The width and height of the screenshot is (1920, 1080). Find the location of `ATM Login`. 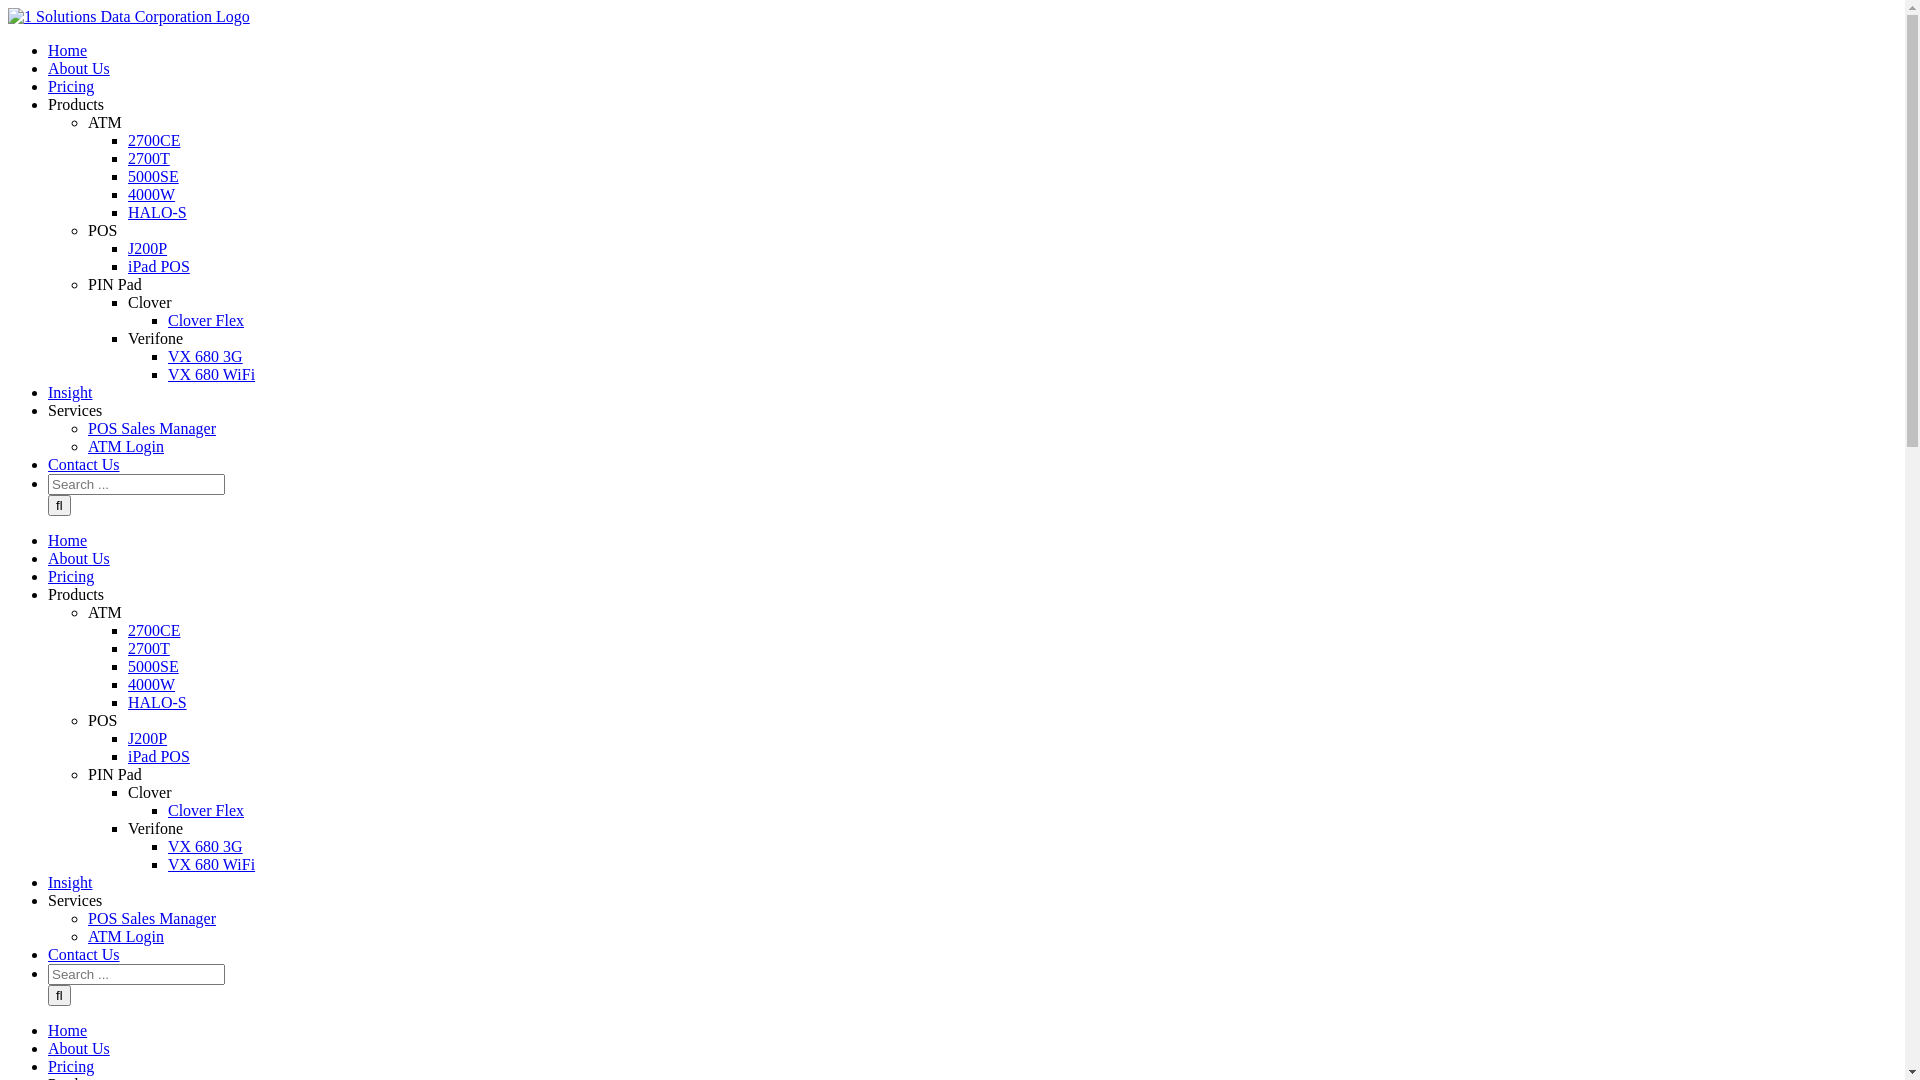

ATM Login is located at coordinates (126, 446).